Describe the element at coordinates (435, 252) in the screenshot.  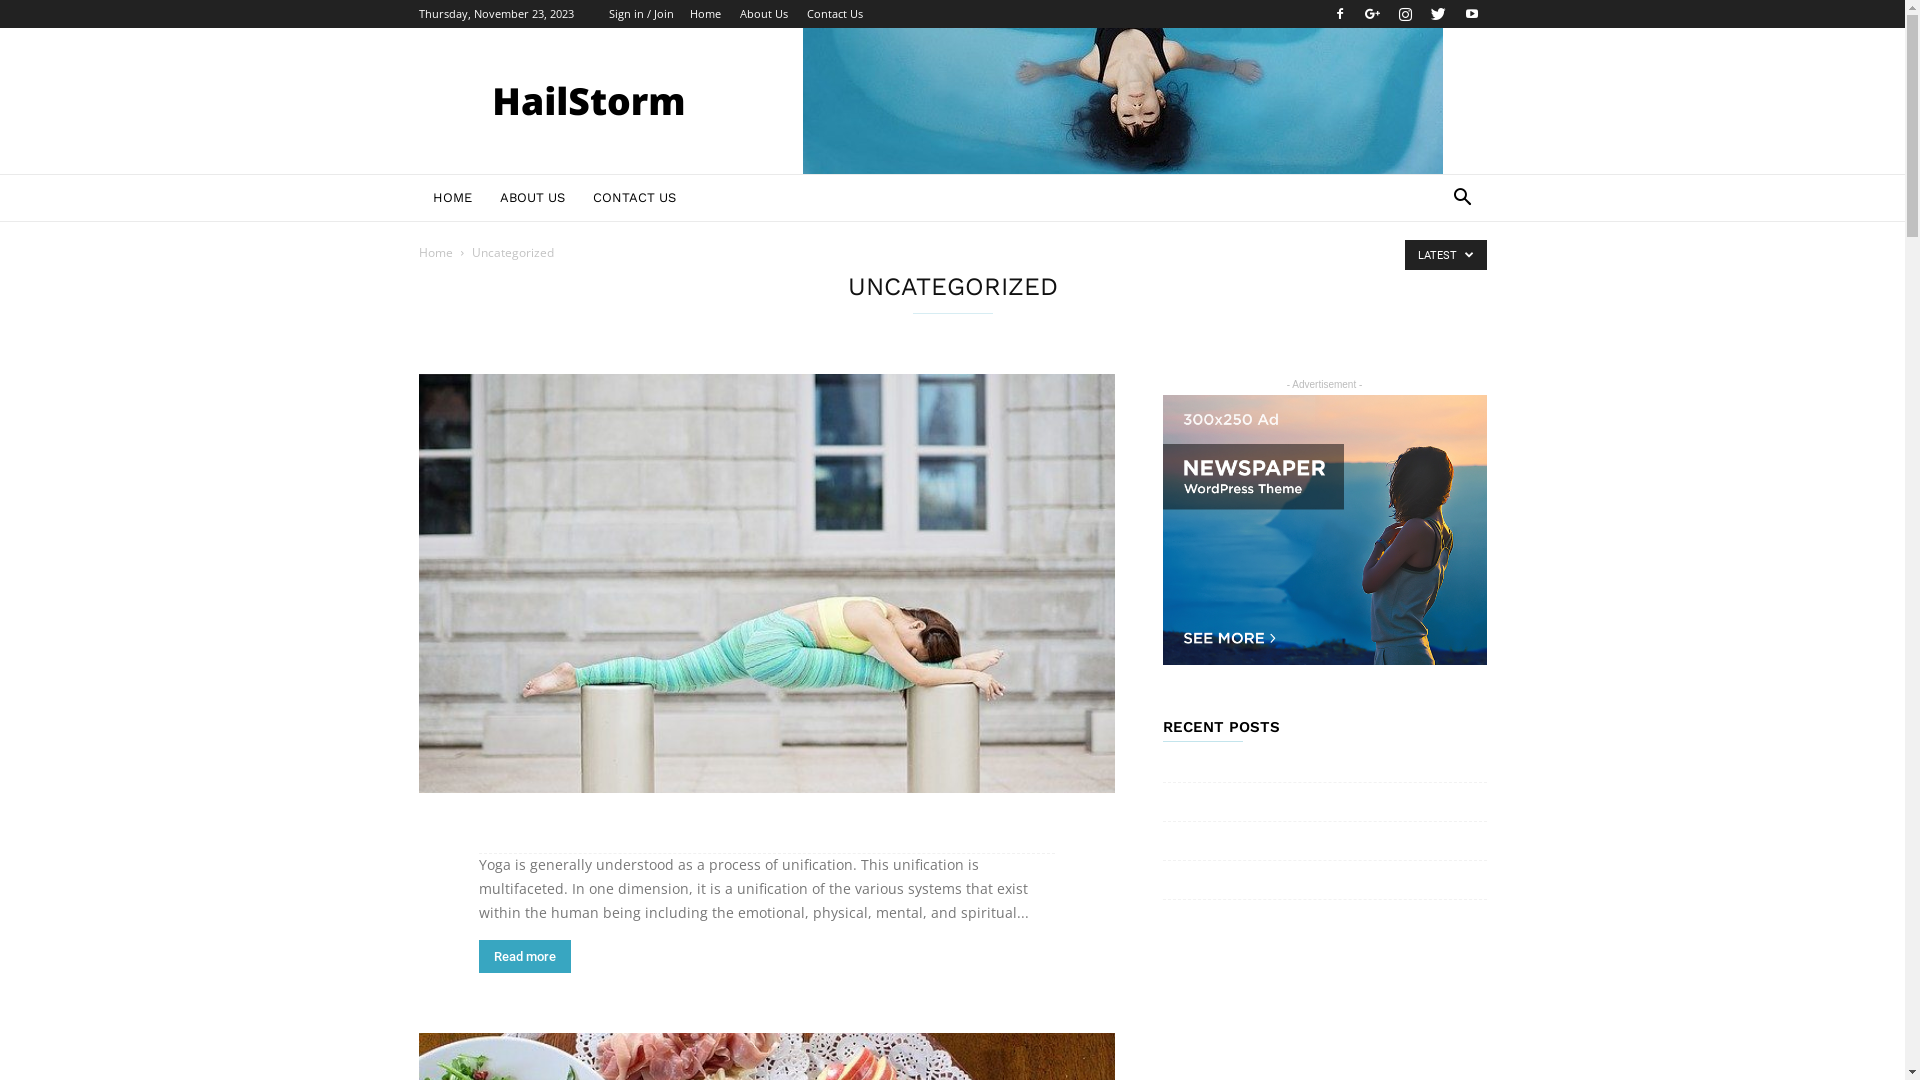
I see `Home` at that location.